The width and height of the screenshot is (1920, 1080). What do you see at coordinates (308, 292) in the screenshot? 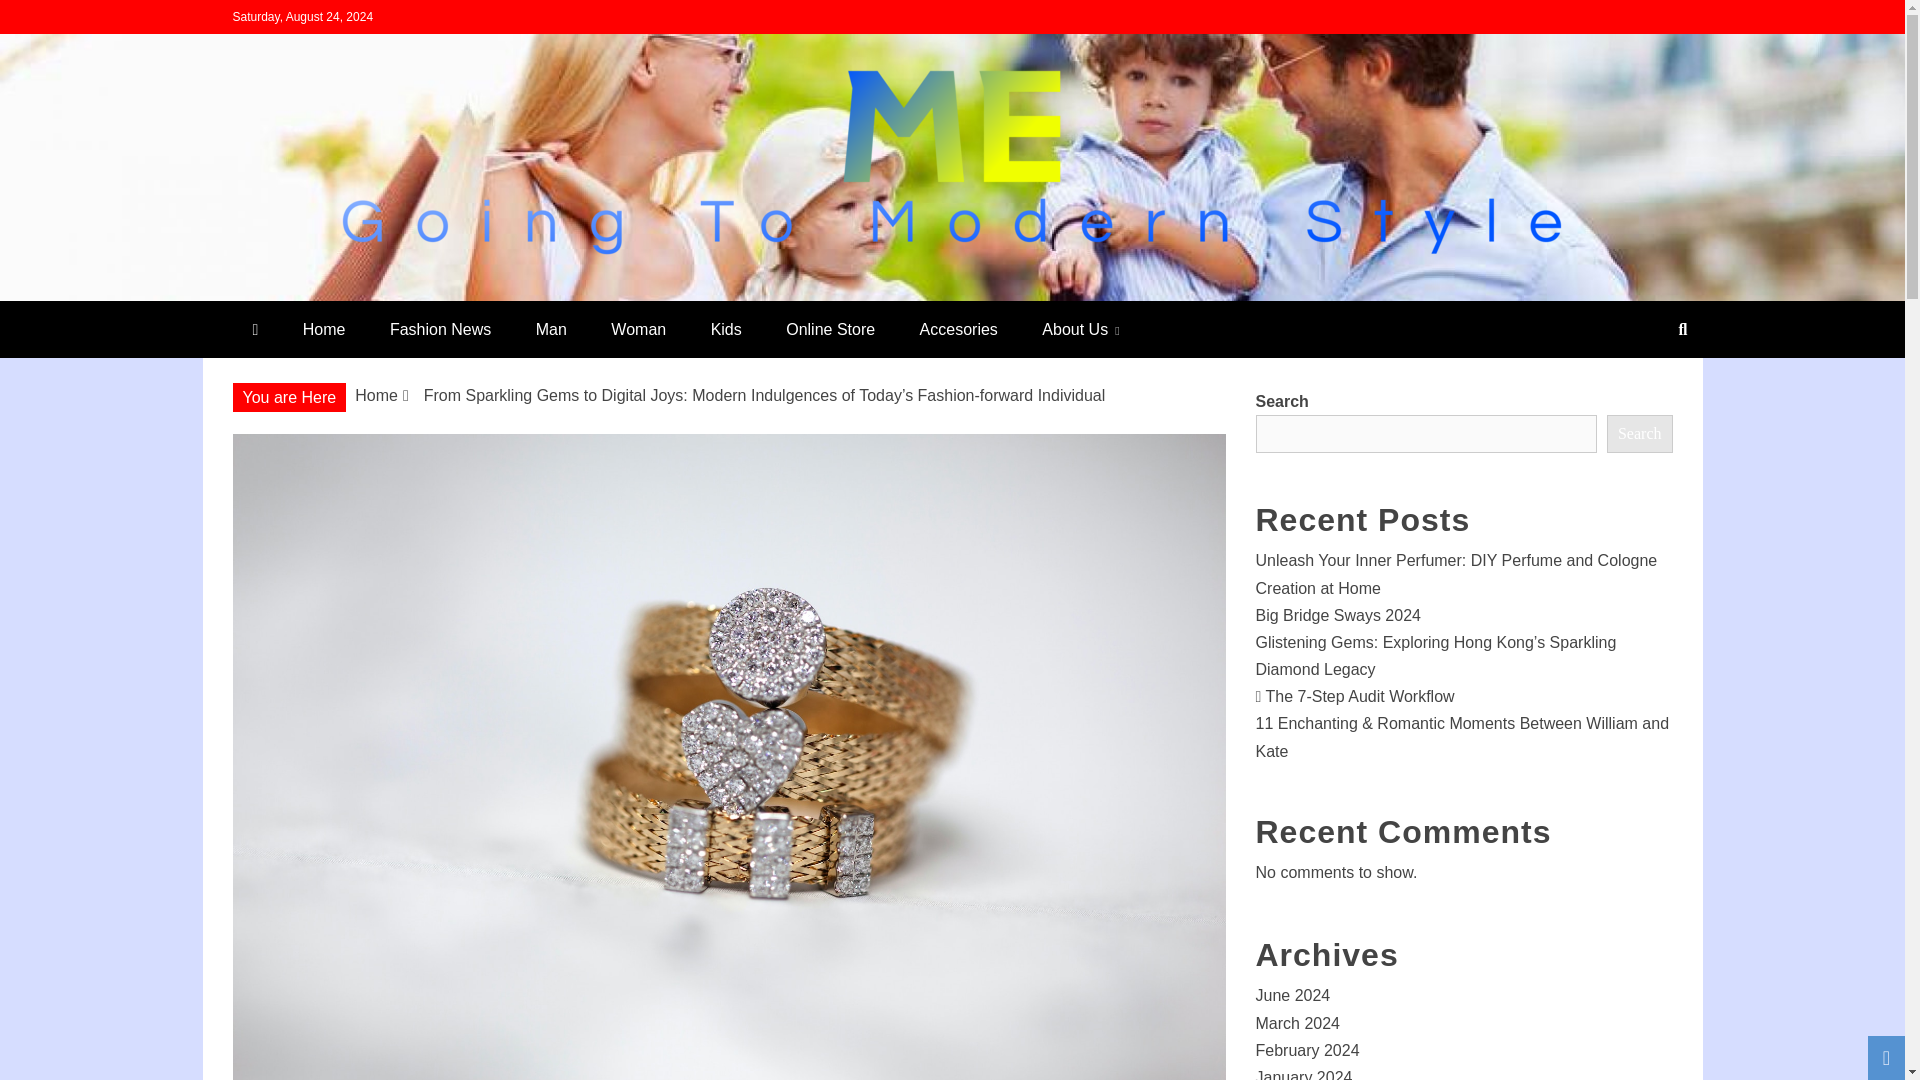
I see `My Style` at bounding box center [308, 292].